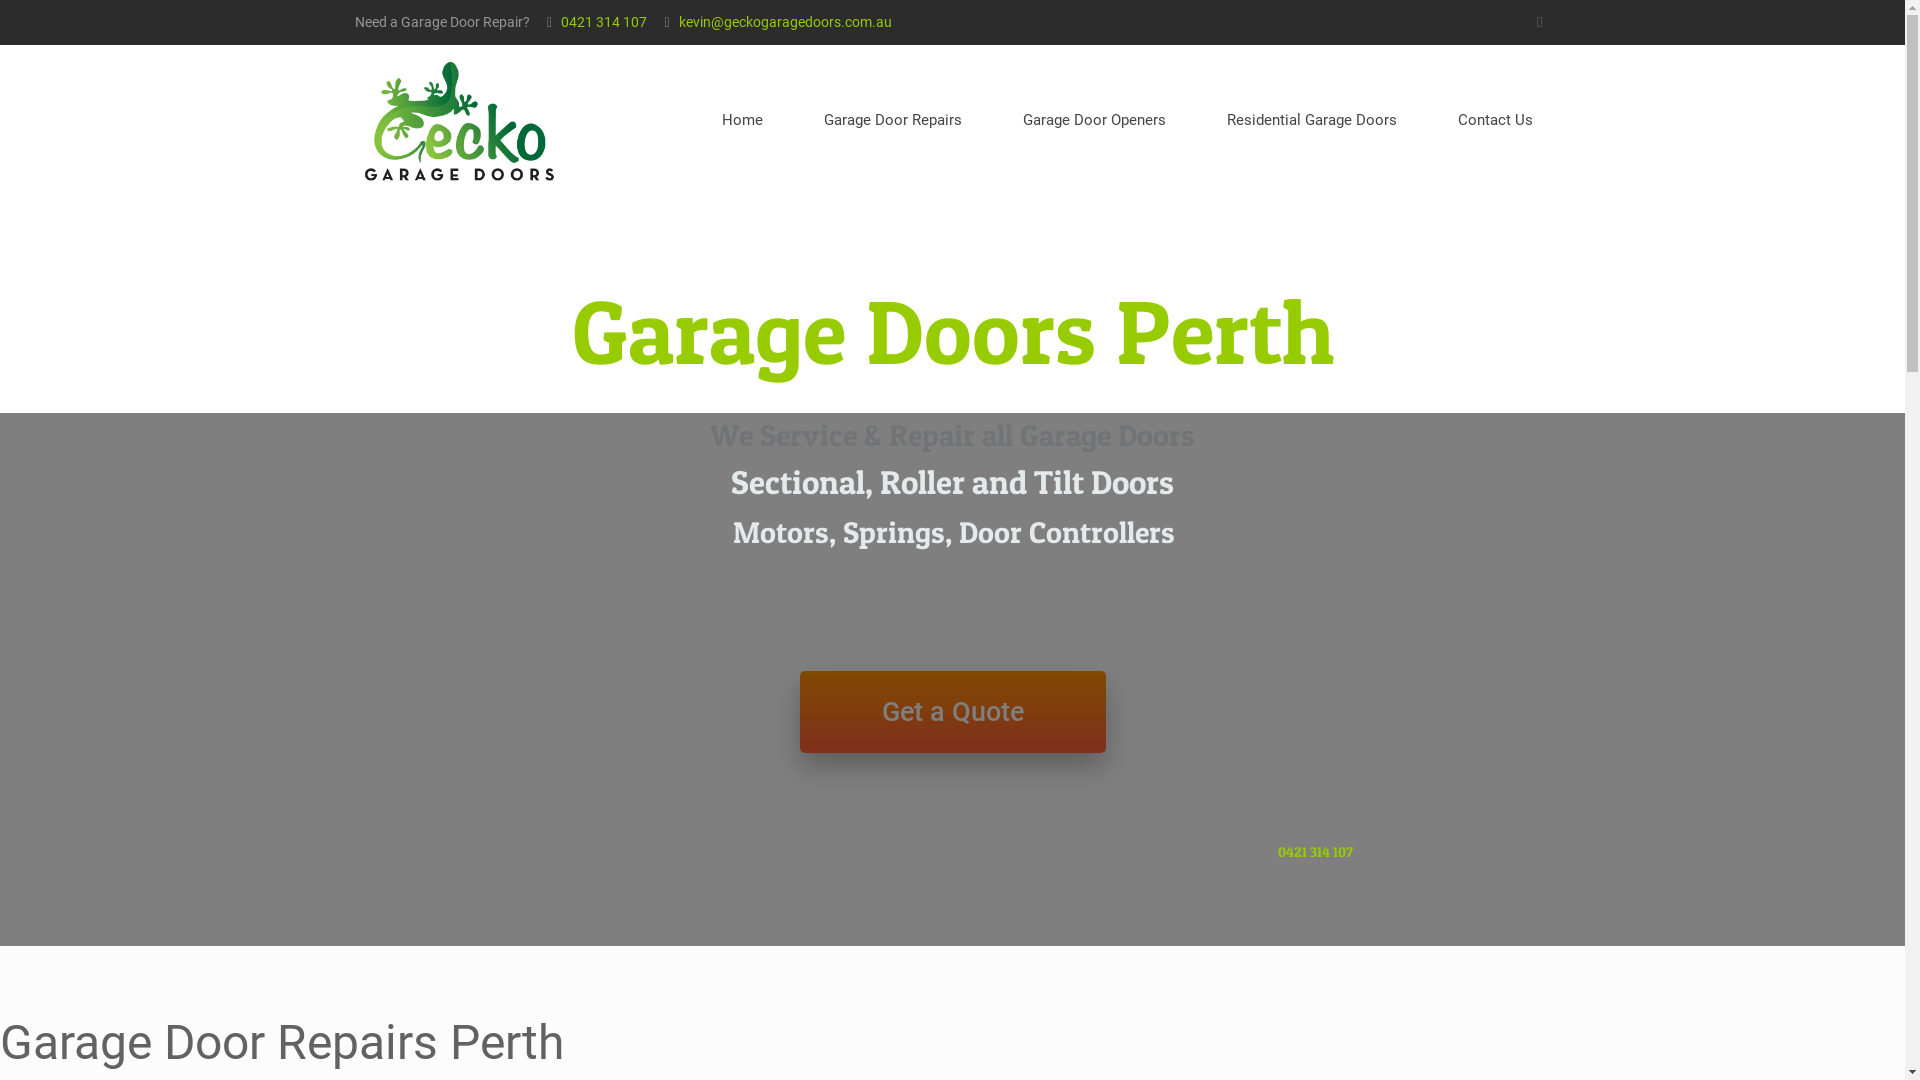 This screenshot has width=1920, height=1080. I want to click on Home, so click(742, 120).